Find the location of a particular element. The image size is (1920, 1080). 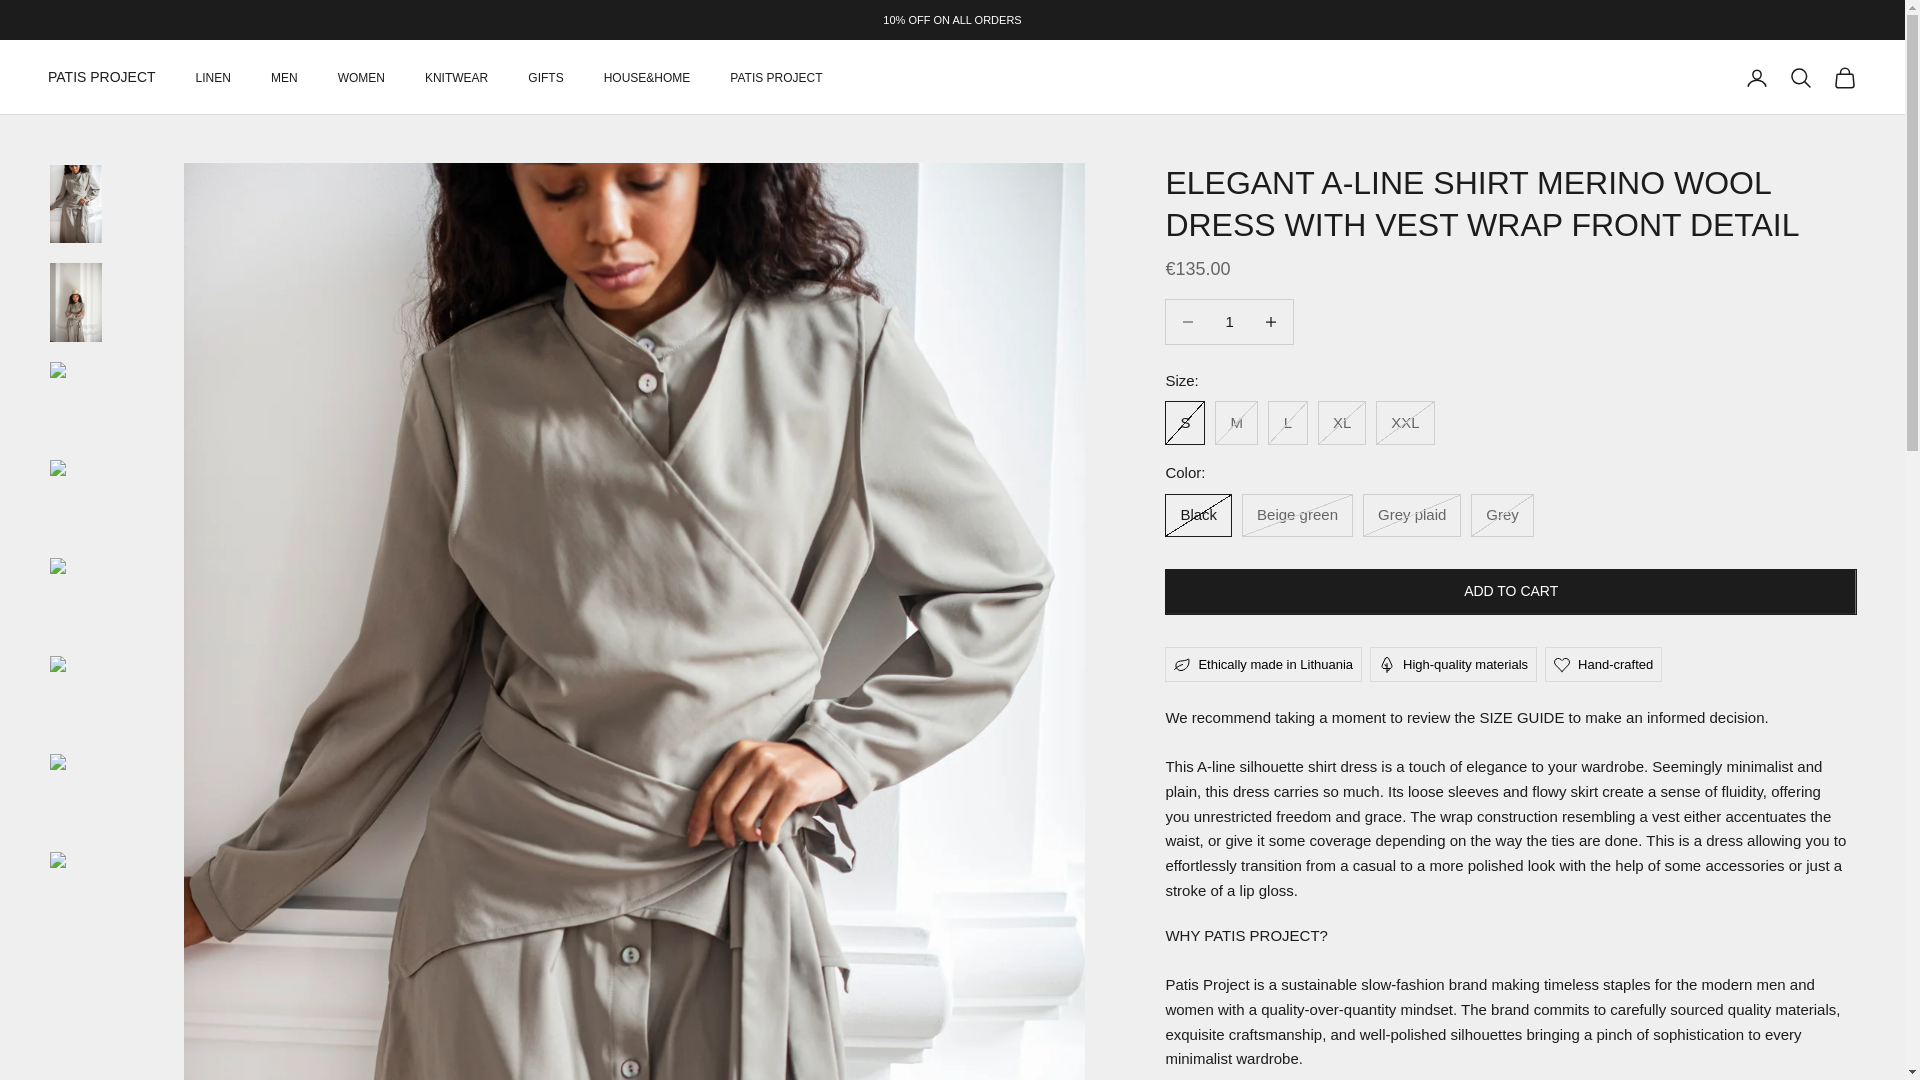

GIFTS is located at coordinates (545, 78).